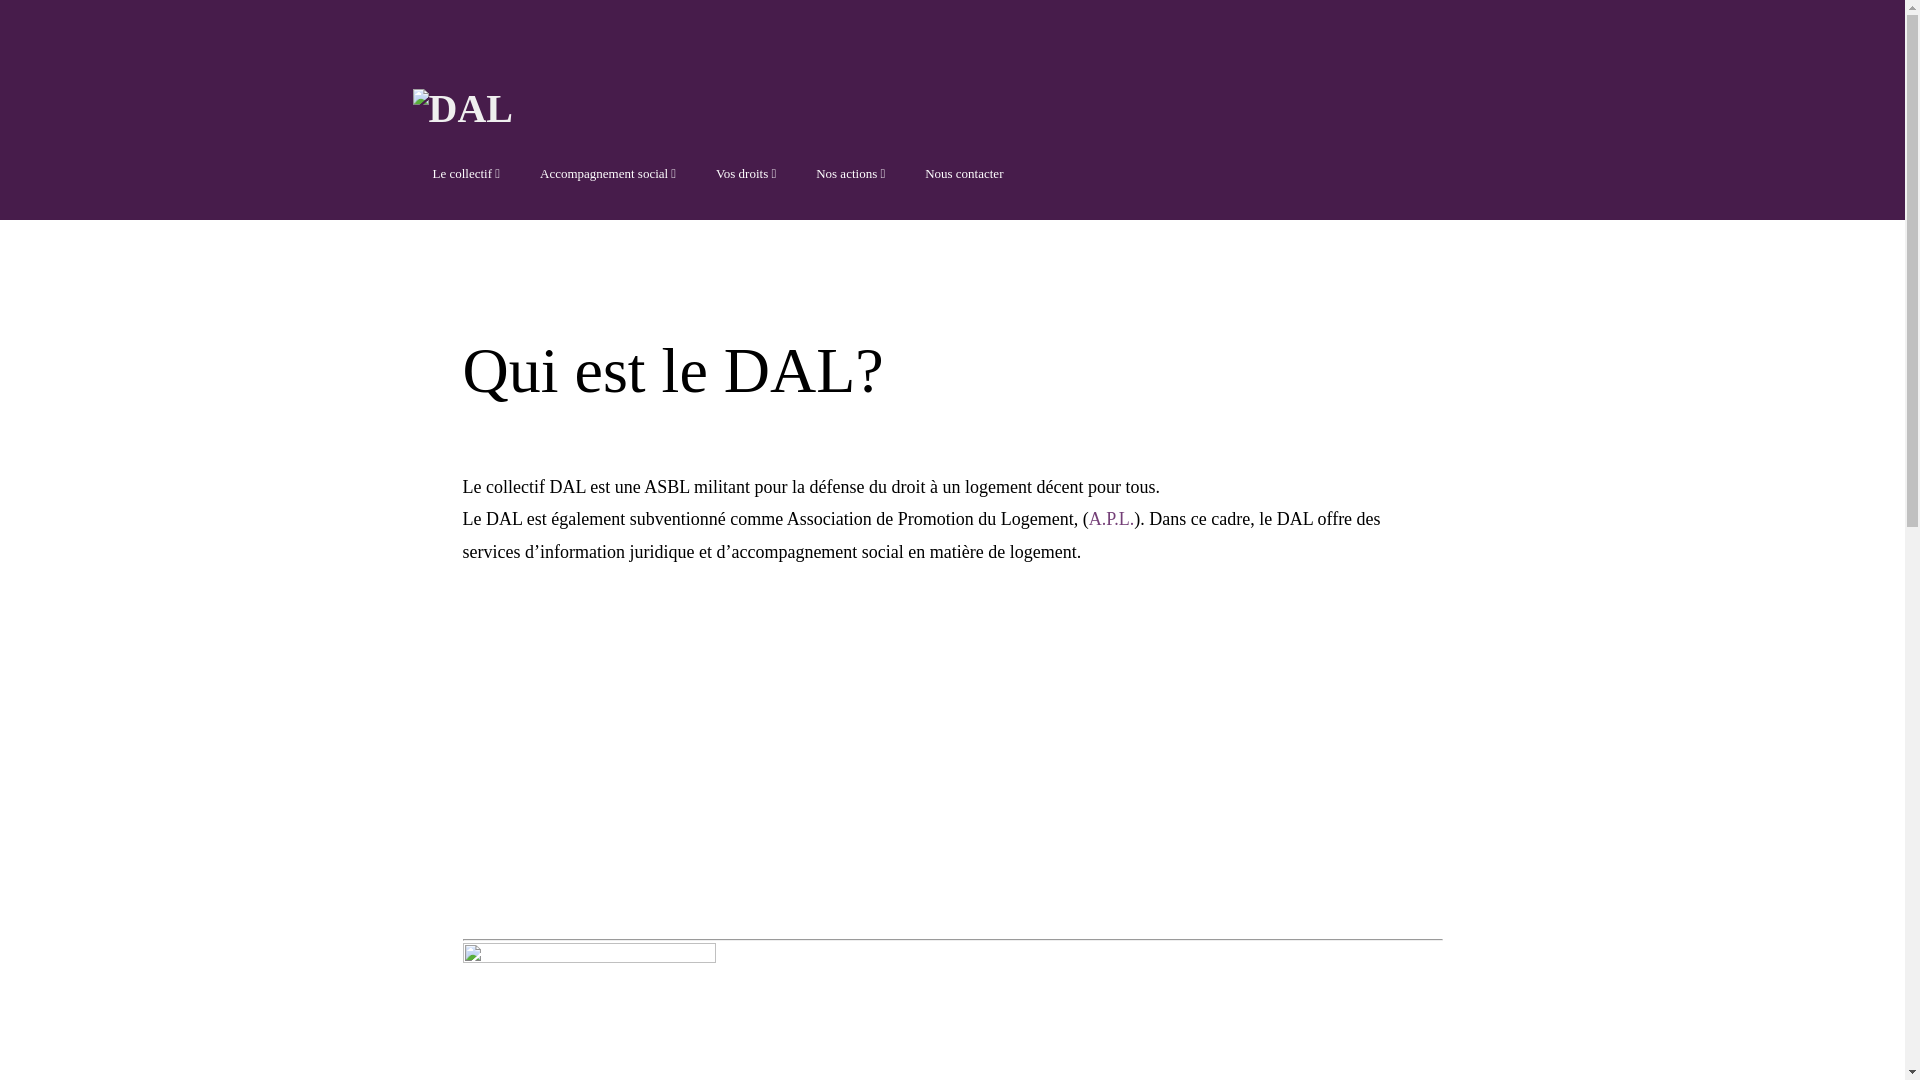 Image resolution: width=1920 pixels, height=1080 pixels. I want to click on Vos droits, so click(125, 123).